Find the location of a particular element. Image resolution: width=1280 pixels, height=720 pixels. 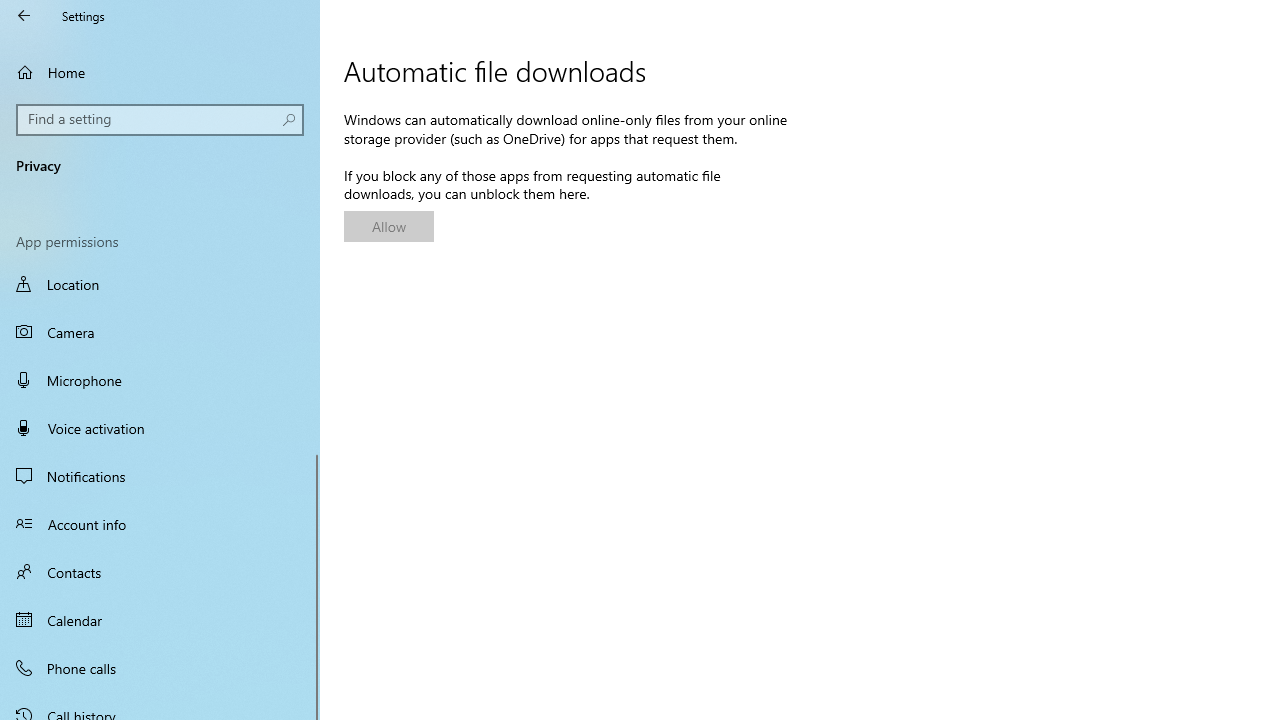

Voice activation is located at coordinates (160, 428).